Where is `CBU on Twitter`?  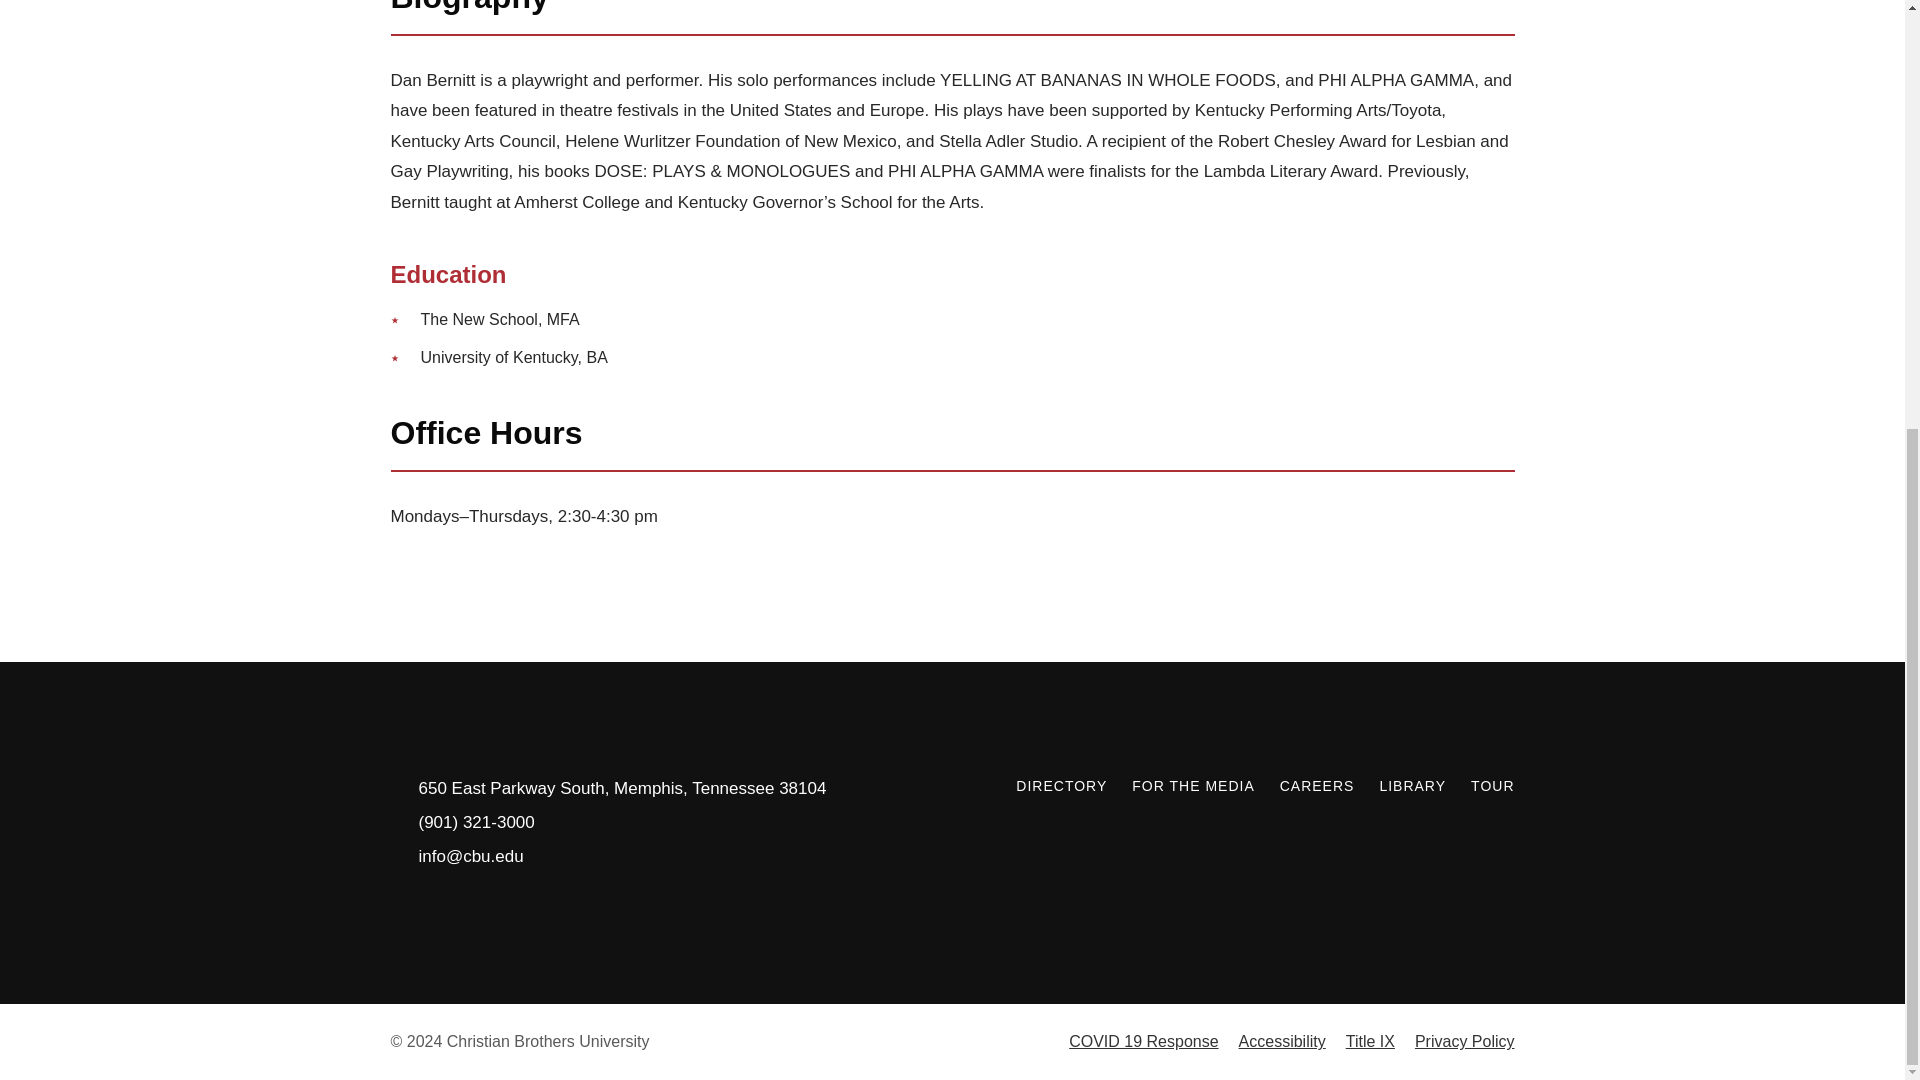 CBU on Twitter is located at coordinates (1356, 832).